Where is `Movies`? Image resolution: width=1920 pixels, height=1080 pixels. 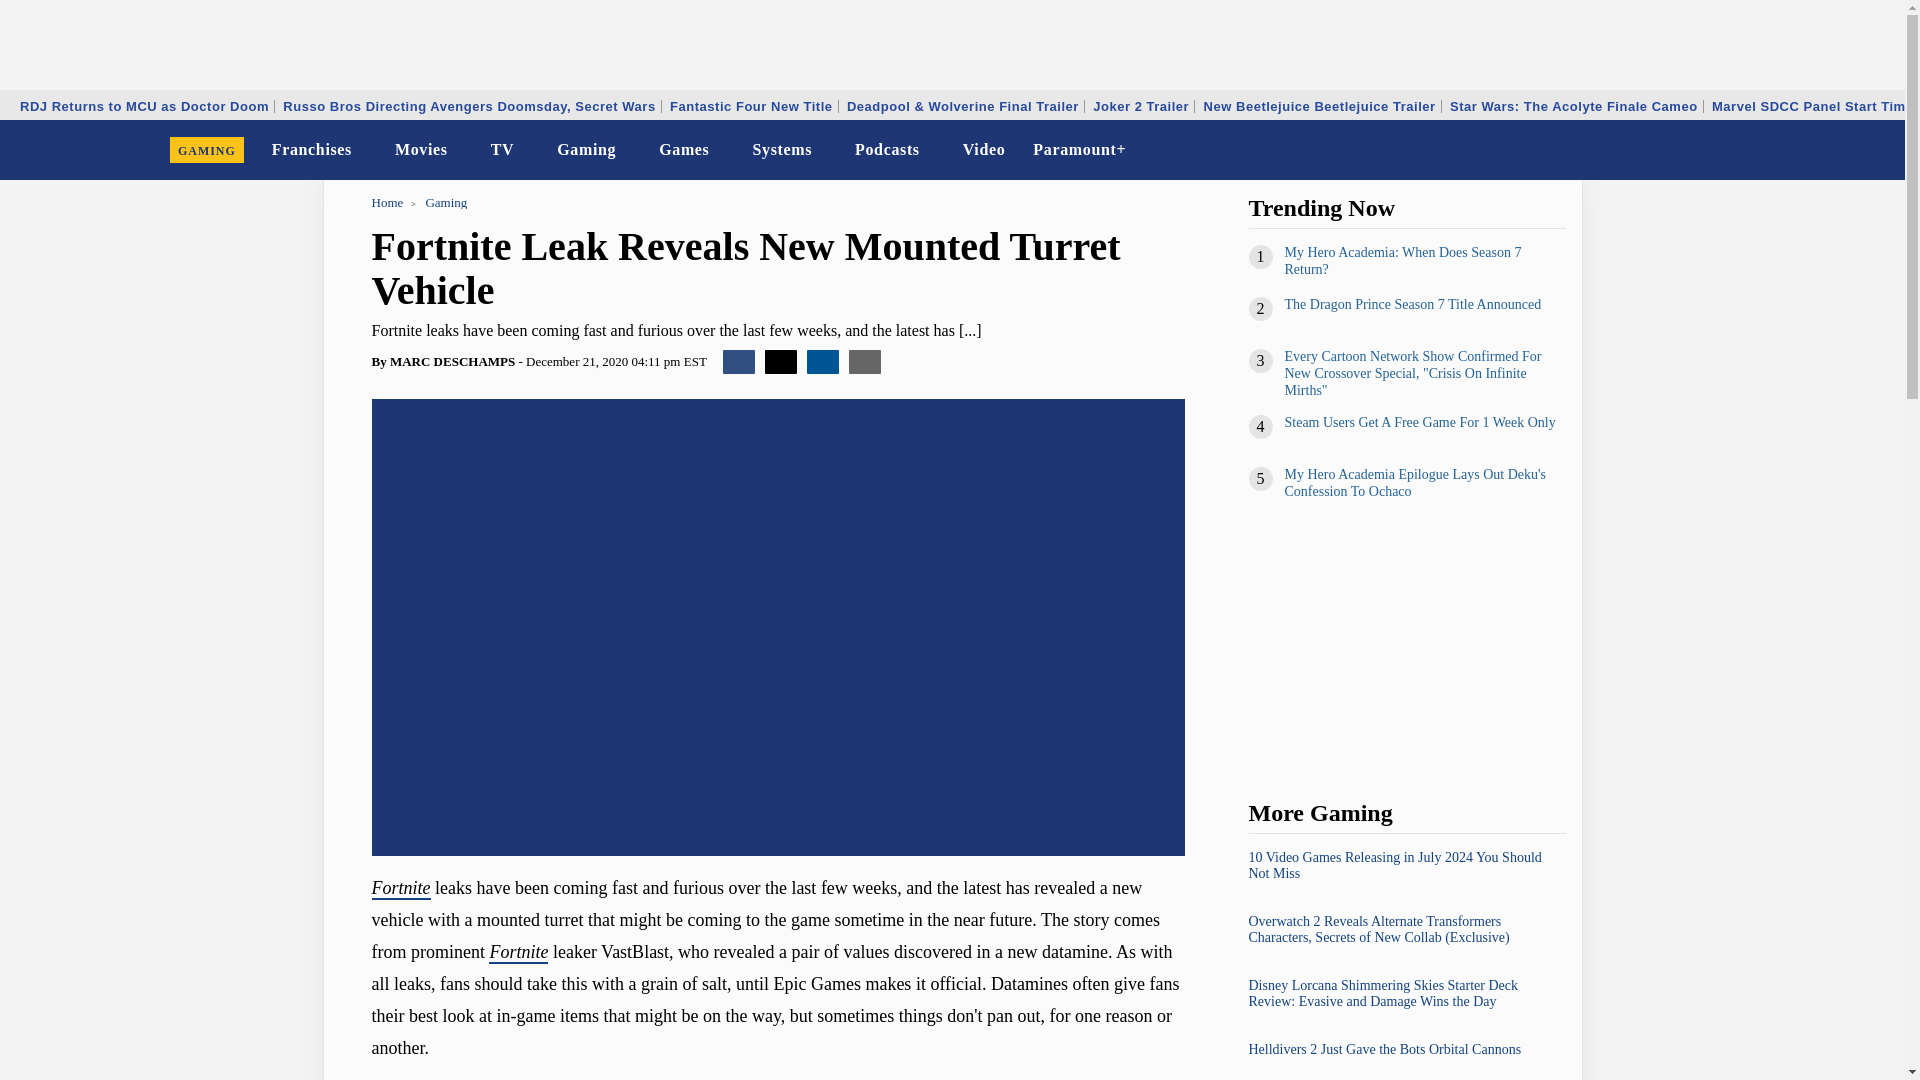 Movies is located at coordinates (422, 150).